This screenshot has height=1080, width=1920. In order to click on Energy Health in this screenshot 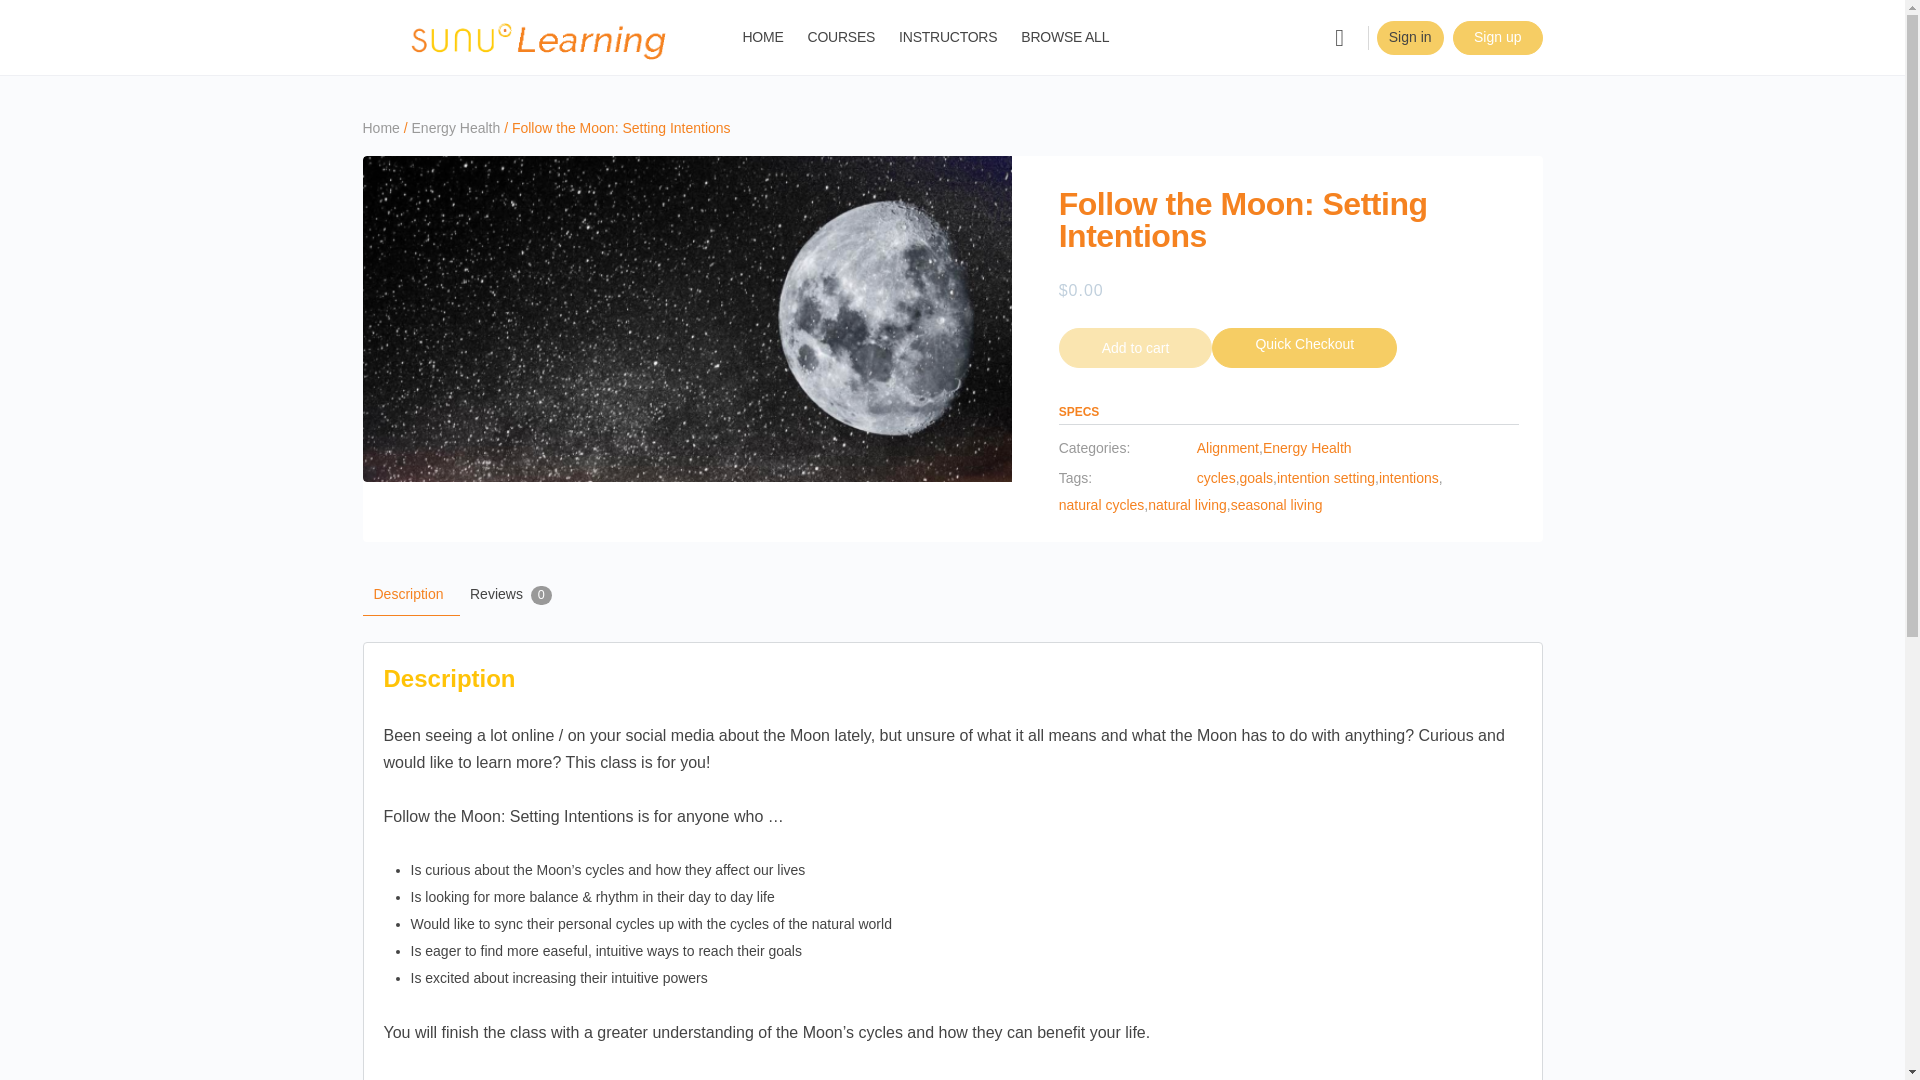, I will do `click(456, 128)`.